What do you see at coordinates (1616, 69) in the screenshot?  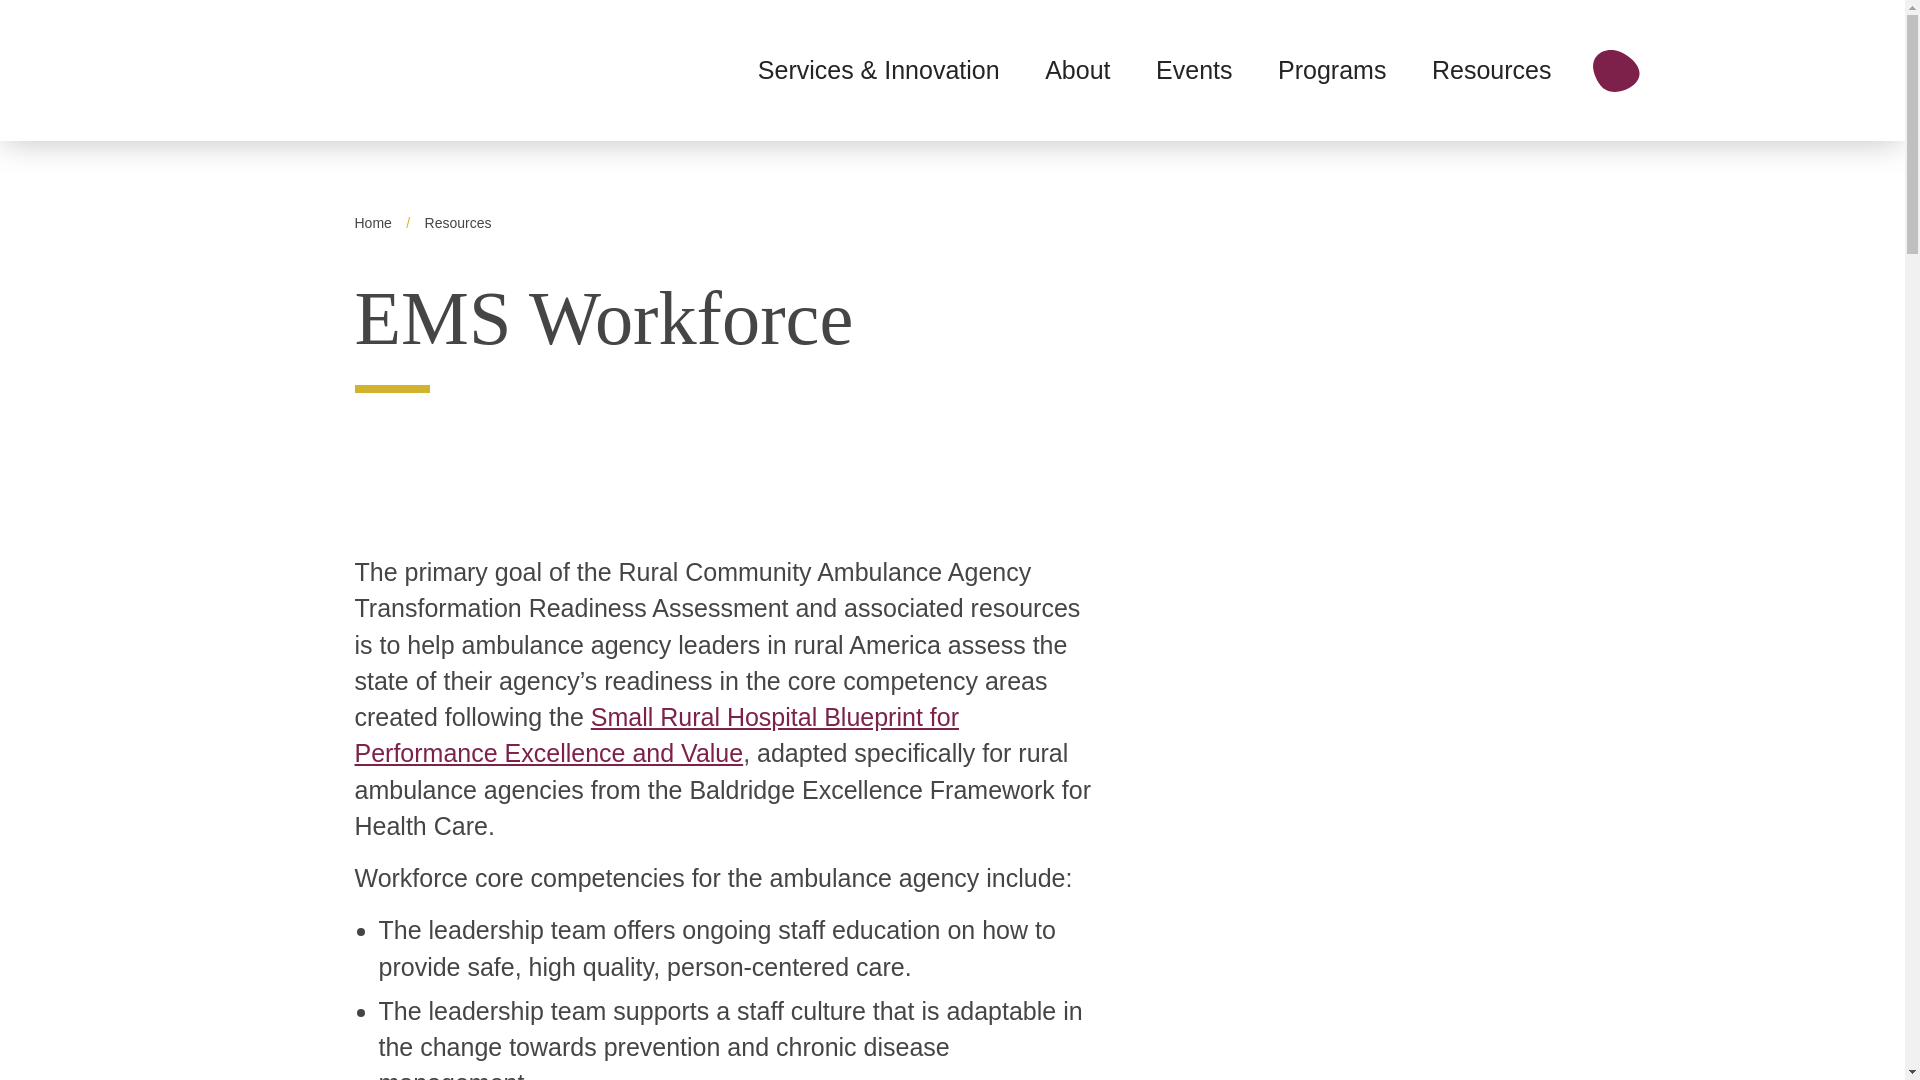 I see `Search` at bounding box center [1616, 69].